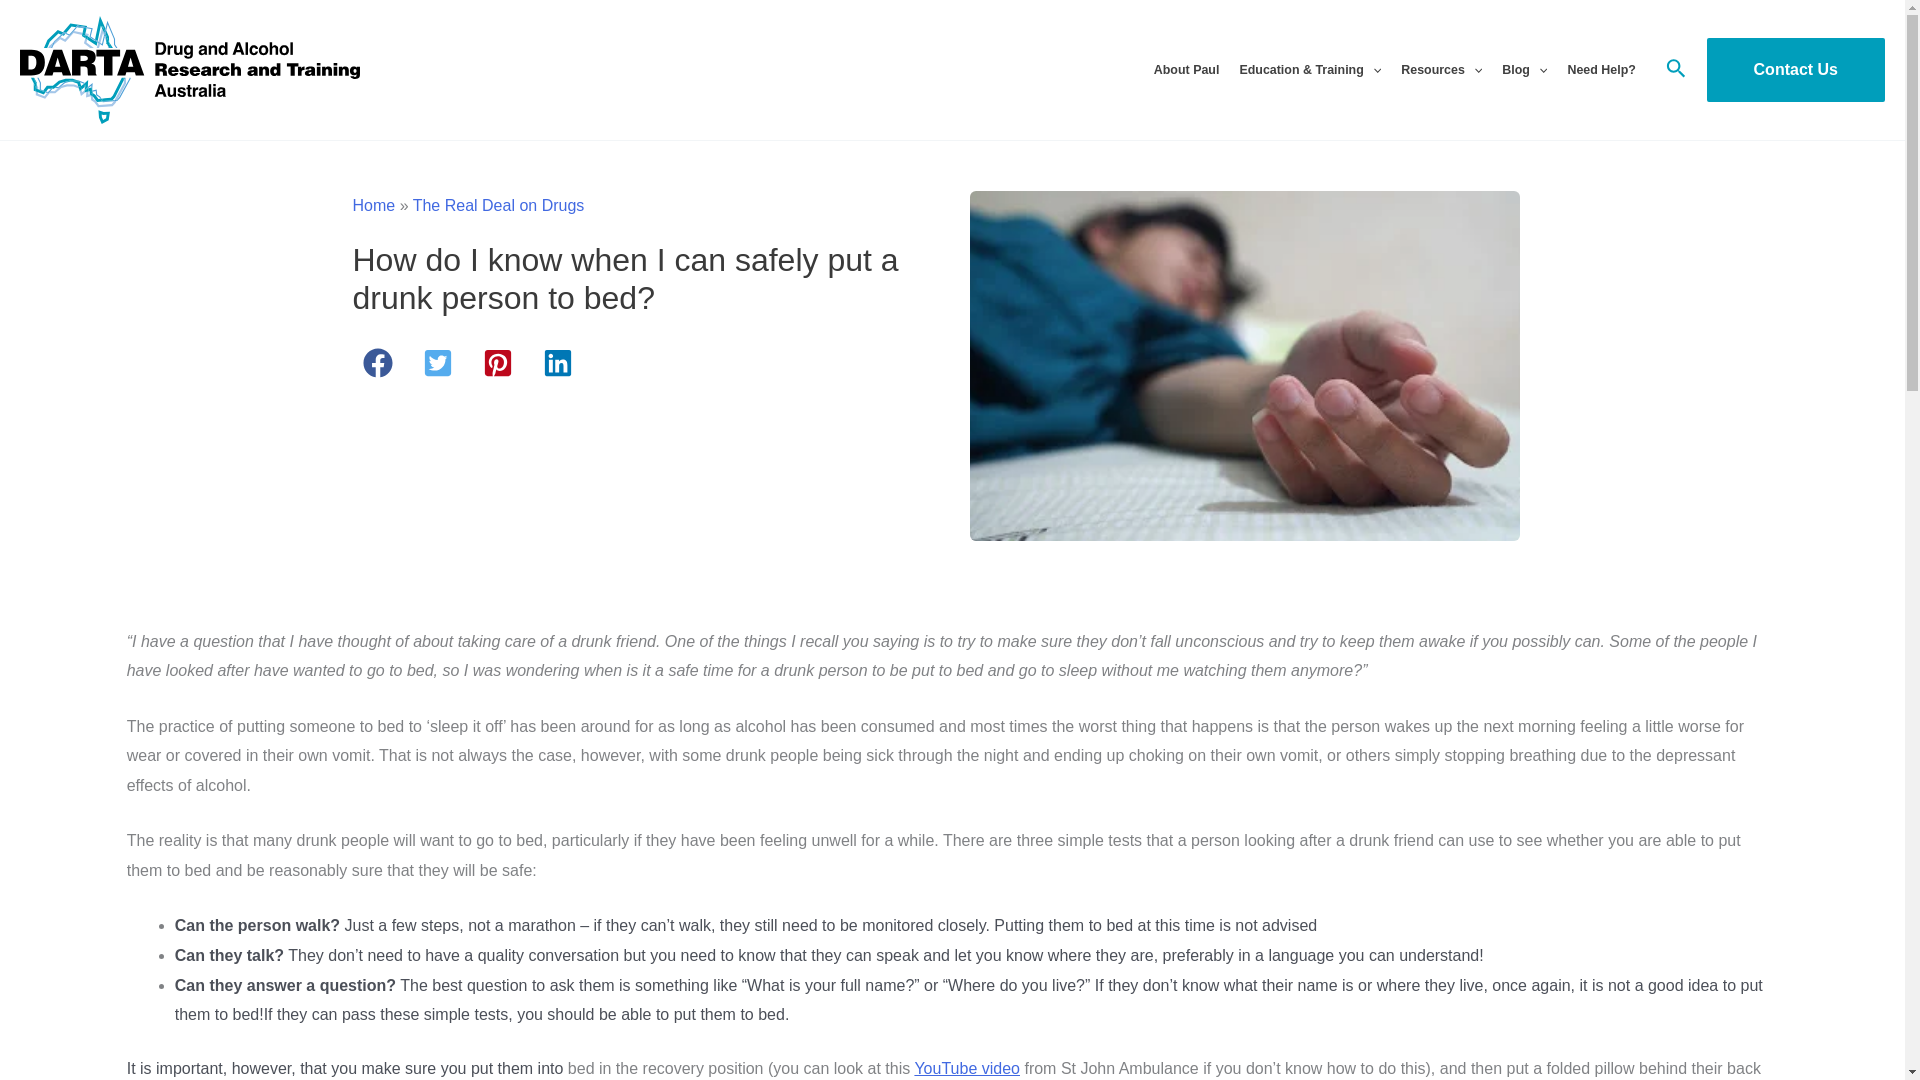  What do you see at coordinates (1796, 69) in the screenshot?
I see `Contact Us` at bounding box center [1796, 69].